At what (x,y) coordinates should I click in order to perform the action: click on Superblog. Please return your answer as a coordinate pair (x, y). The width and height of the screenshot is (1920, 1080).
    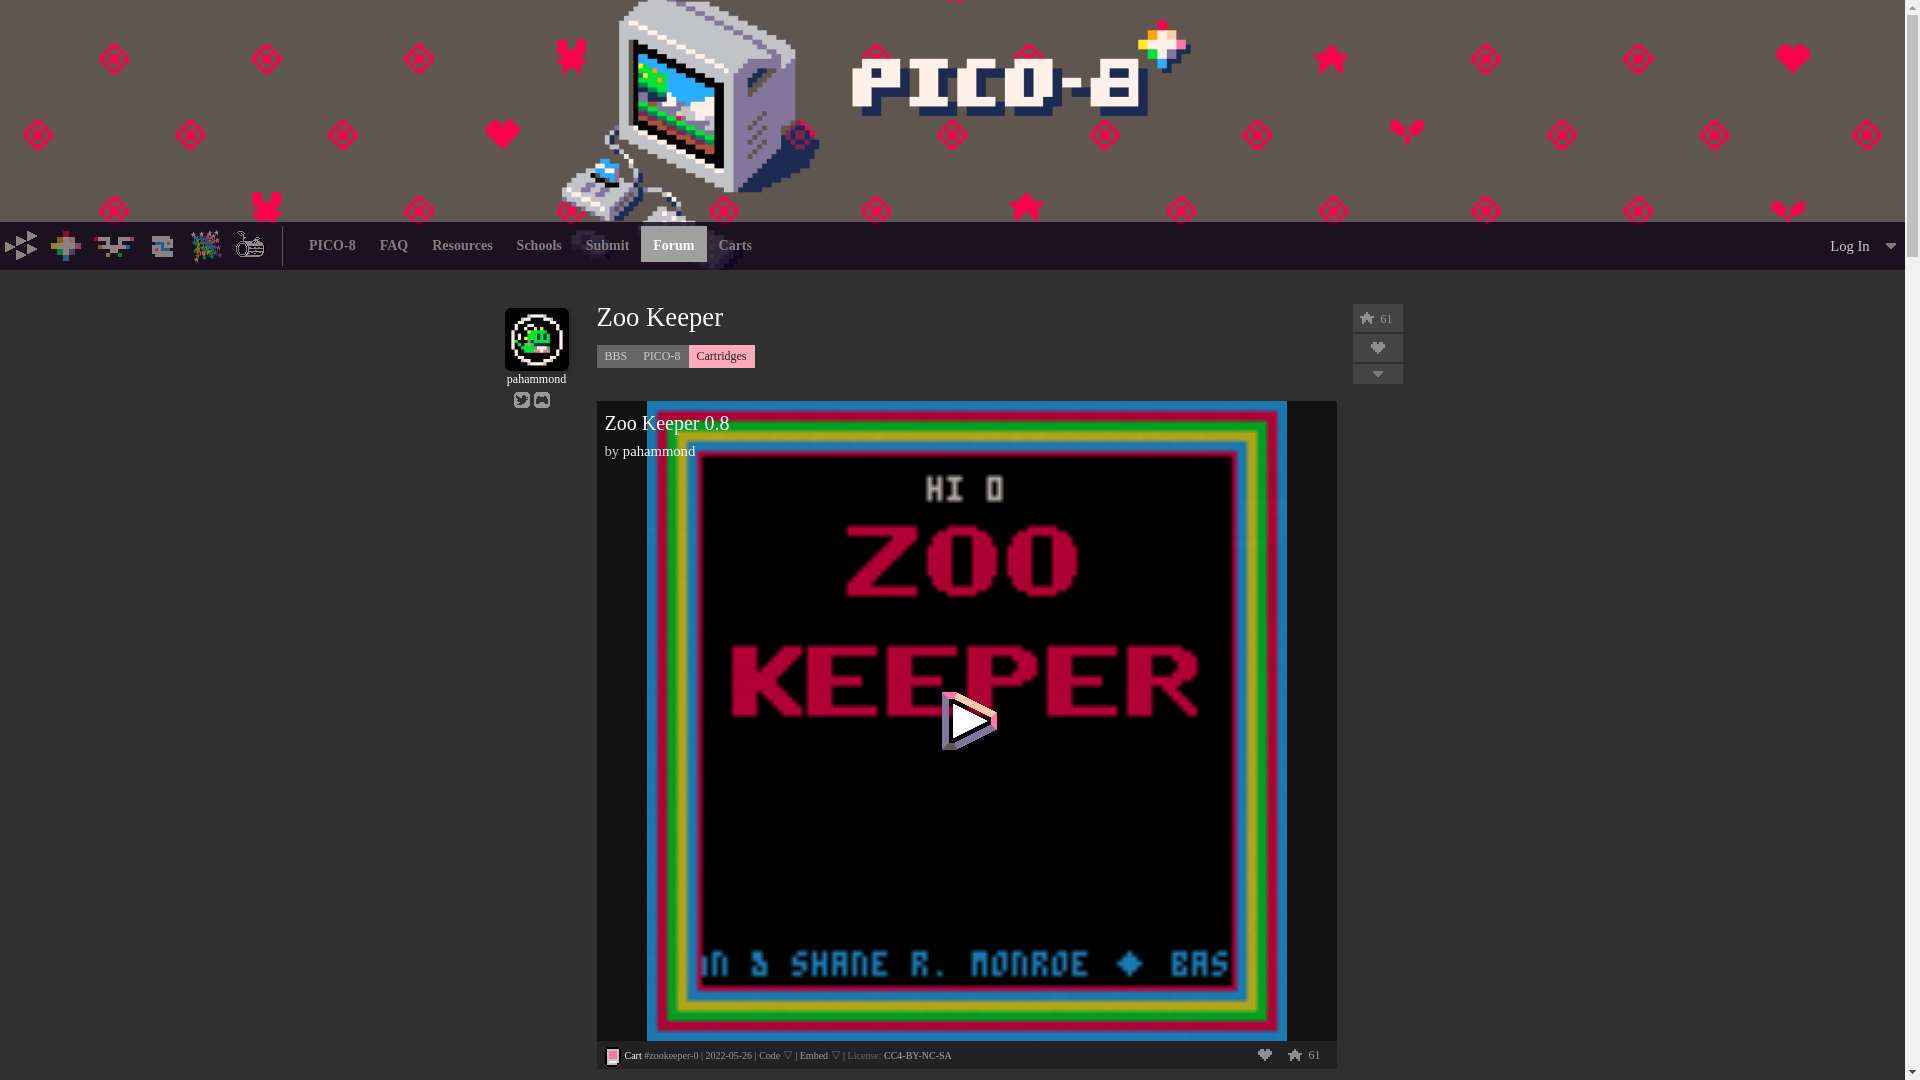
    Looking at the image, I should click on (250, 244).